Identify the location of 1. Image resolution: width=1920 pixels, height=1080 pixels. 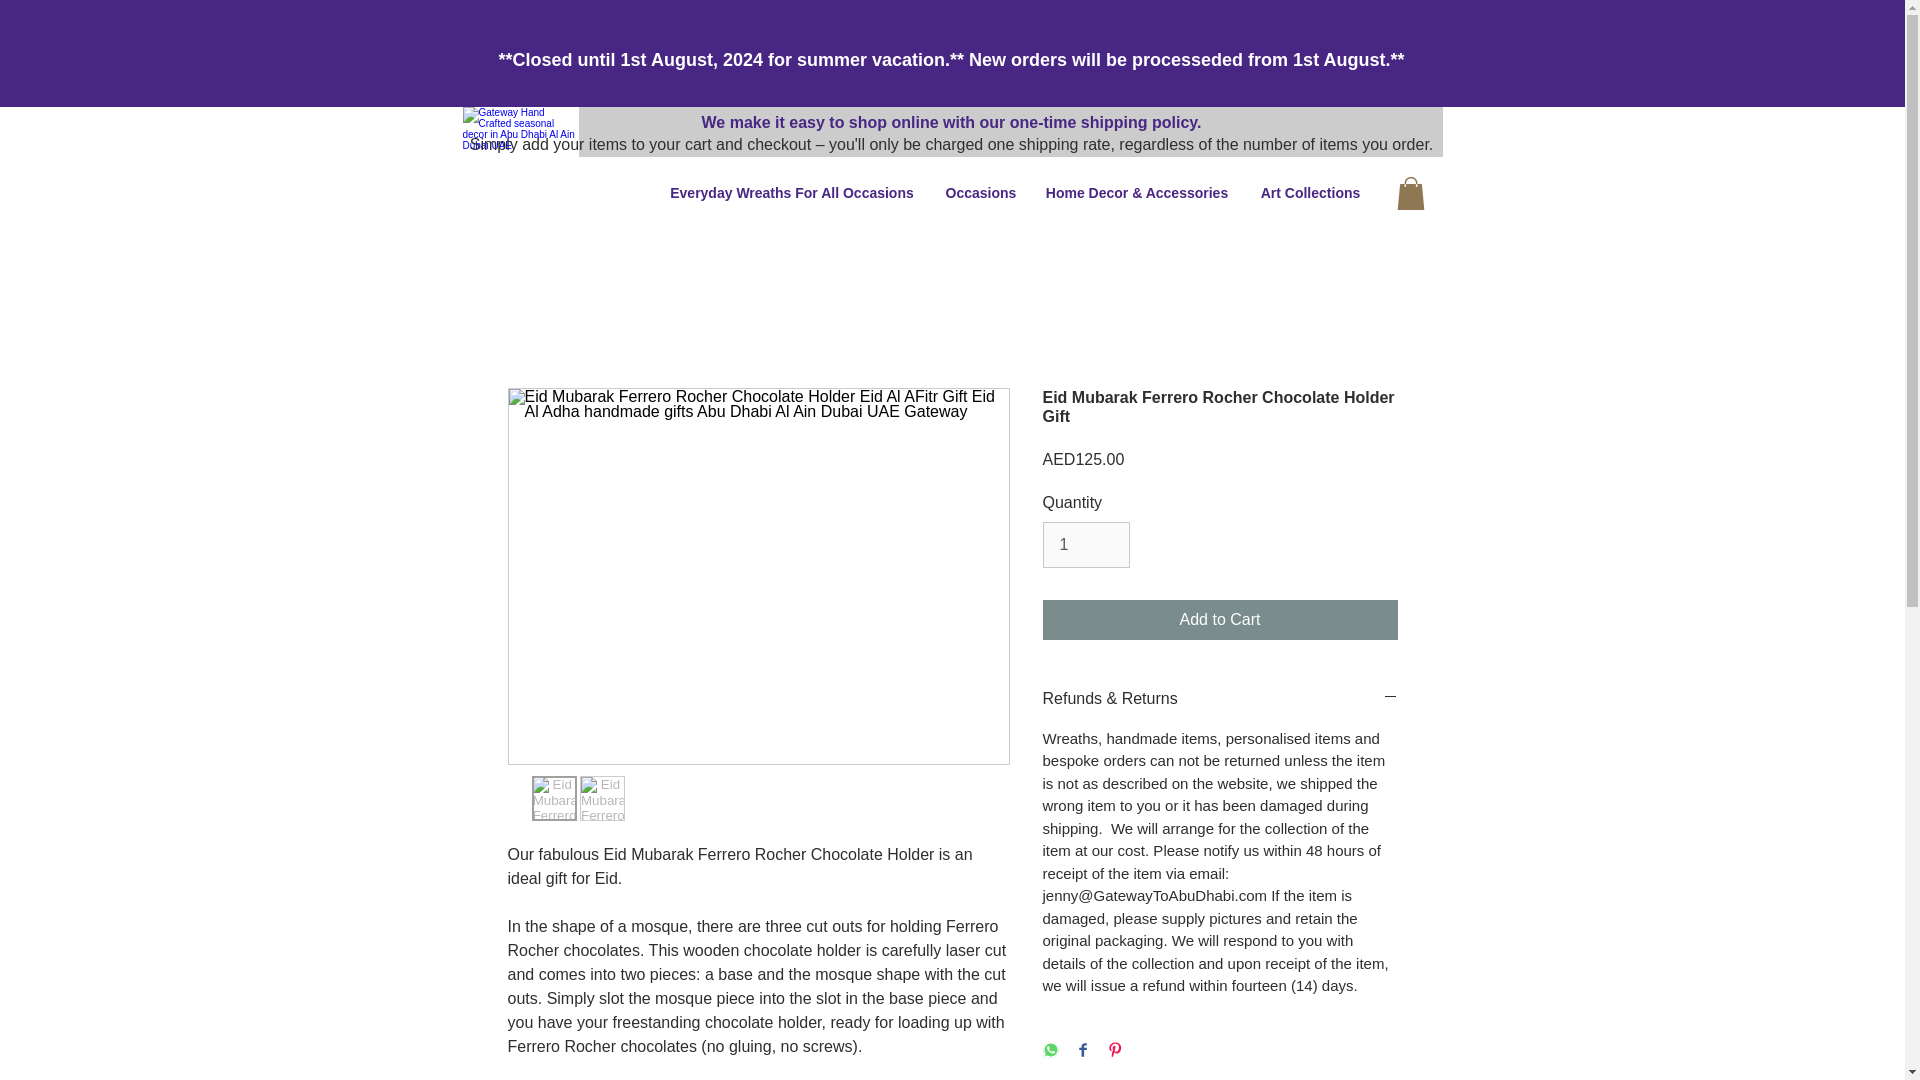
(1085, 544).